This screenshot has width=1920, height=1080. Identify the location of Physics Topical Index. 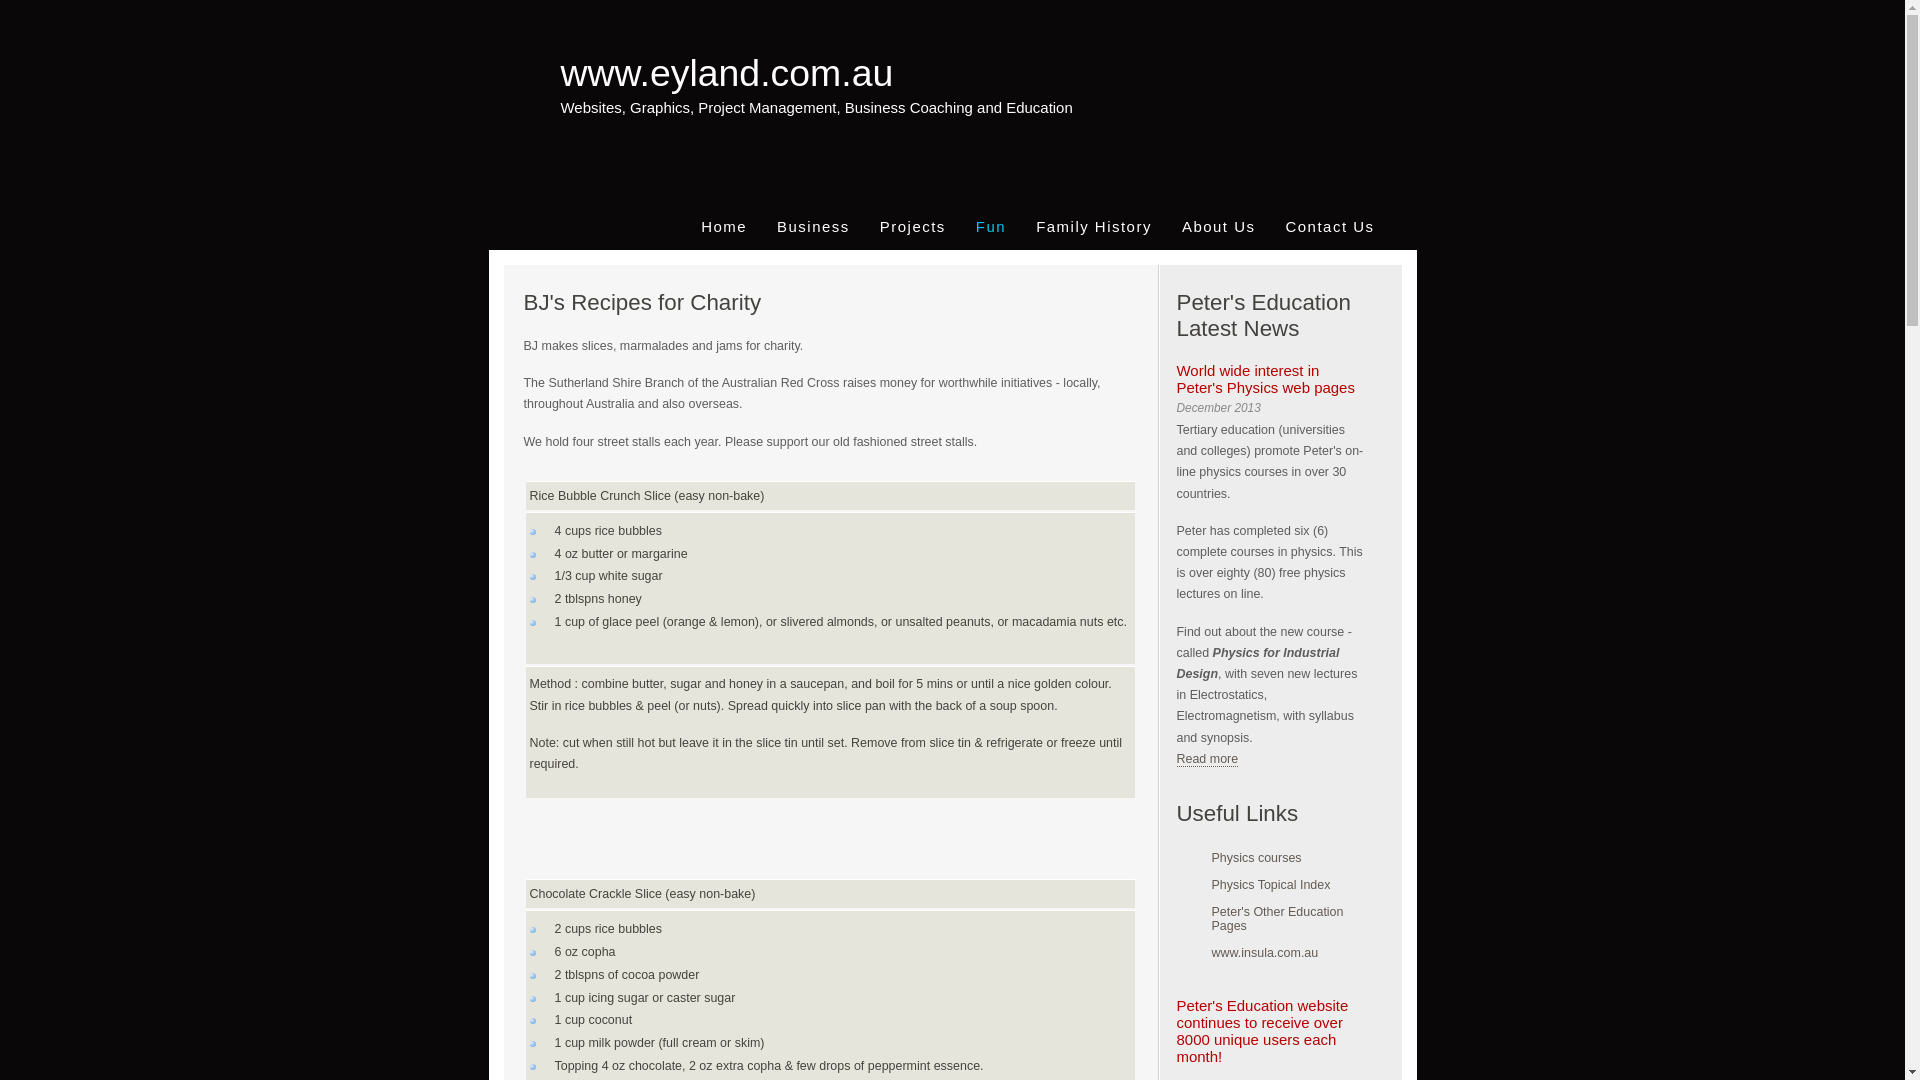
(1265, 885).